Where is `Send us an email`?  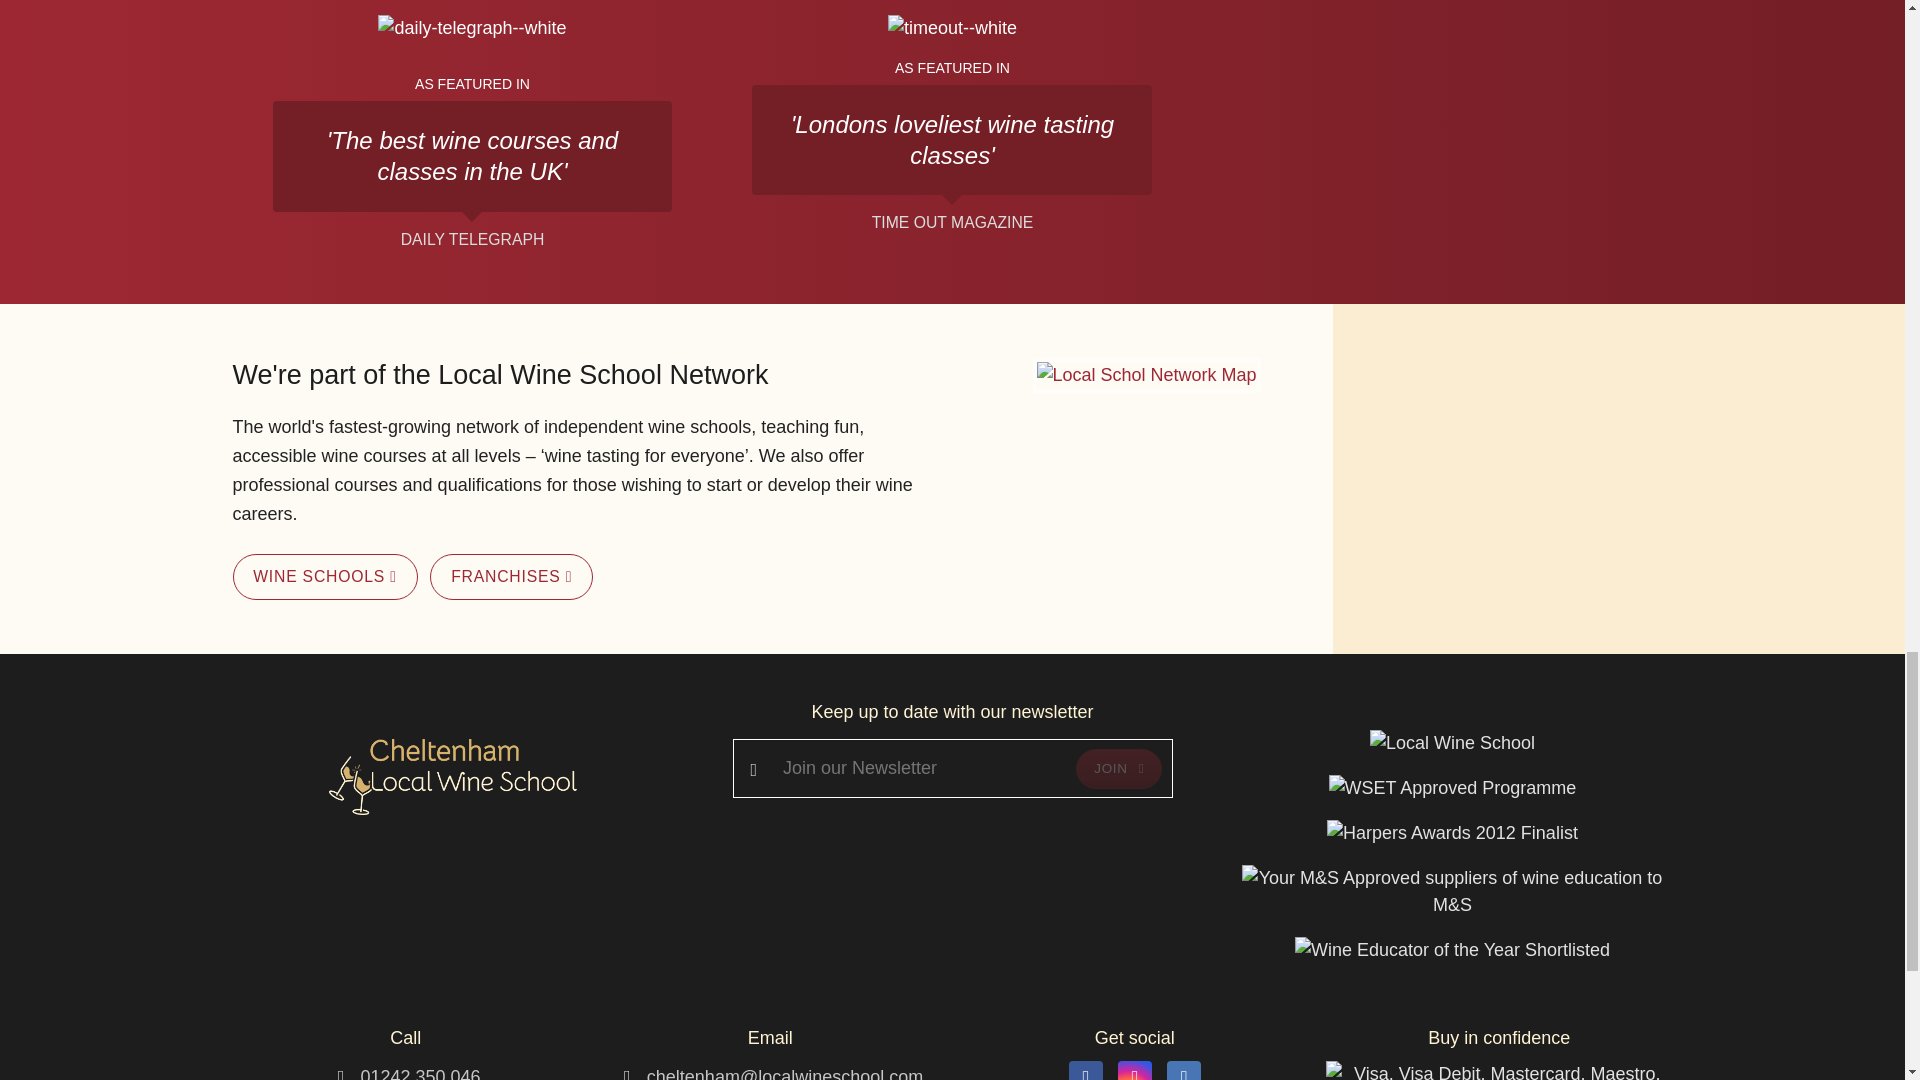
Send us an email is located at coordinates (785, 1074).